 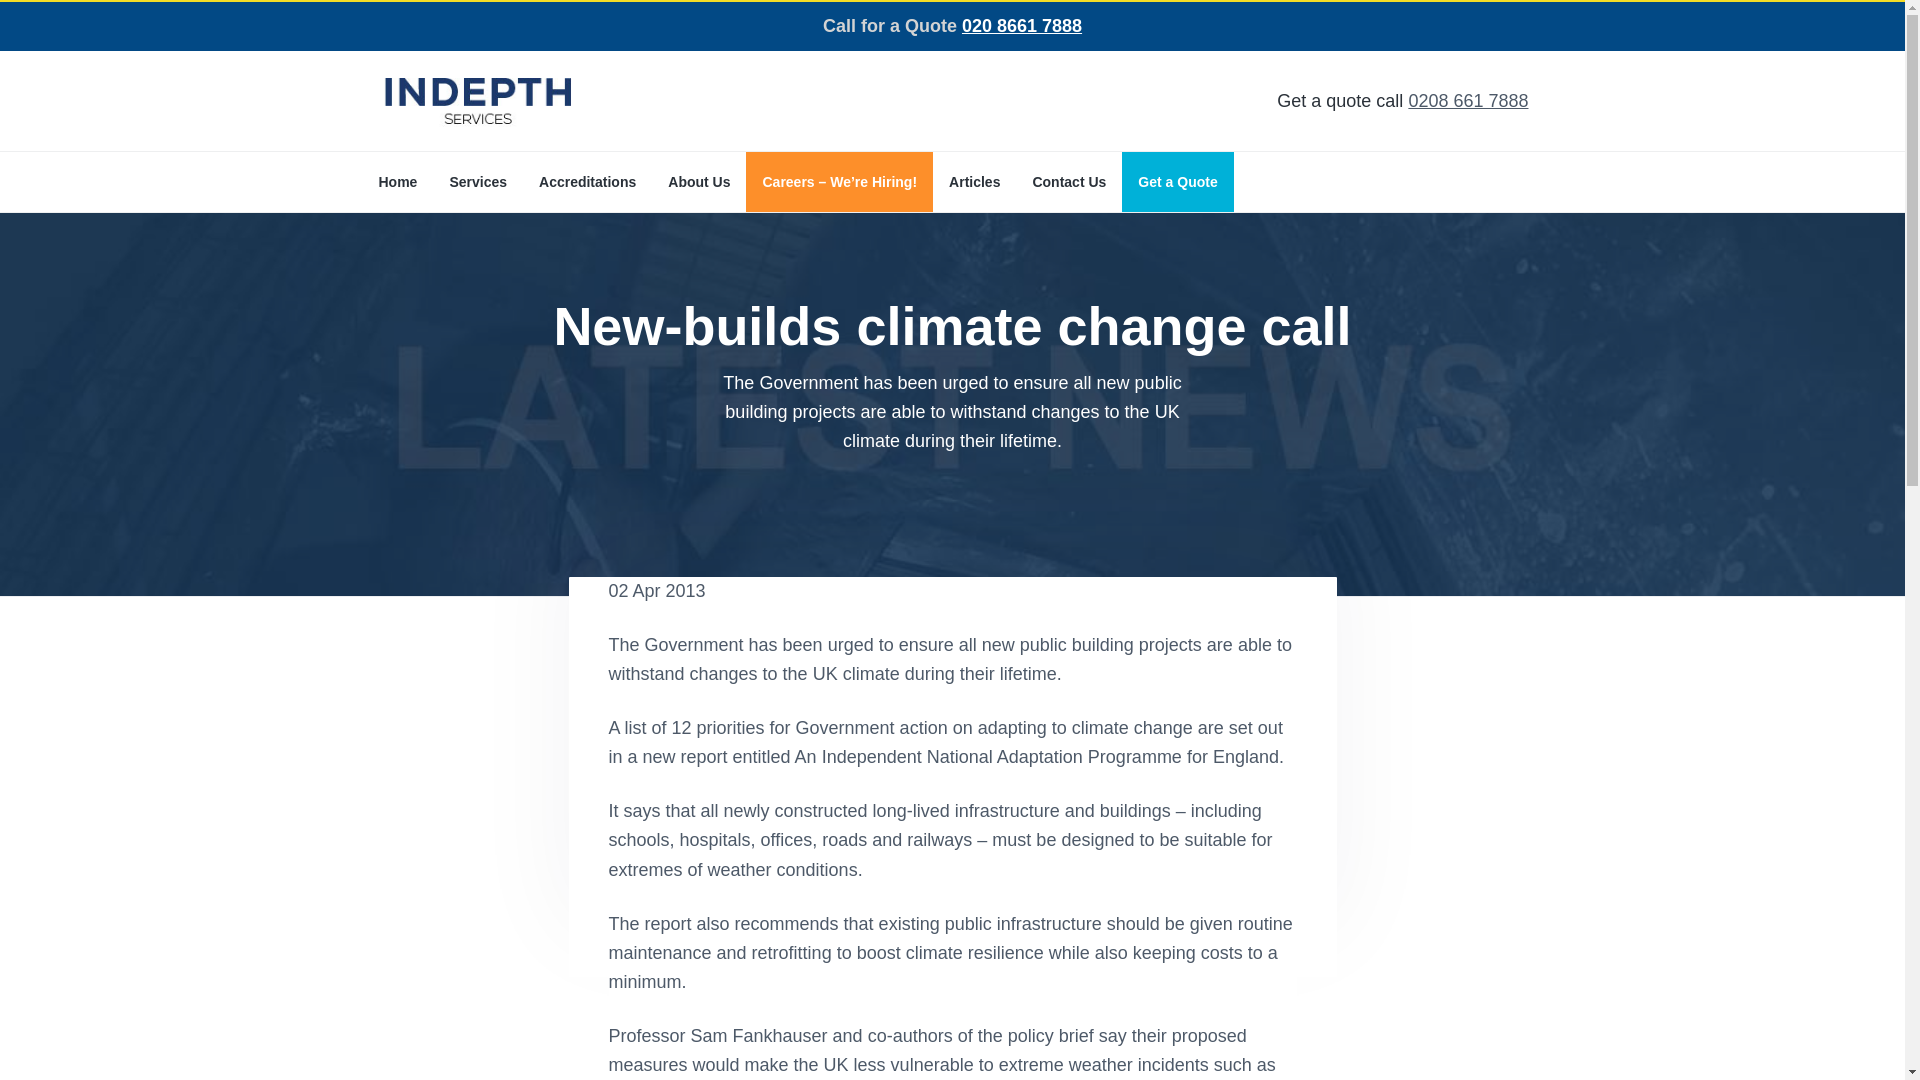 What do you see at coordinates (587, 182) in the screenshot?
I see `Accreditations` at bounding box center [587, 182].